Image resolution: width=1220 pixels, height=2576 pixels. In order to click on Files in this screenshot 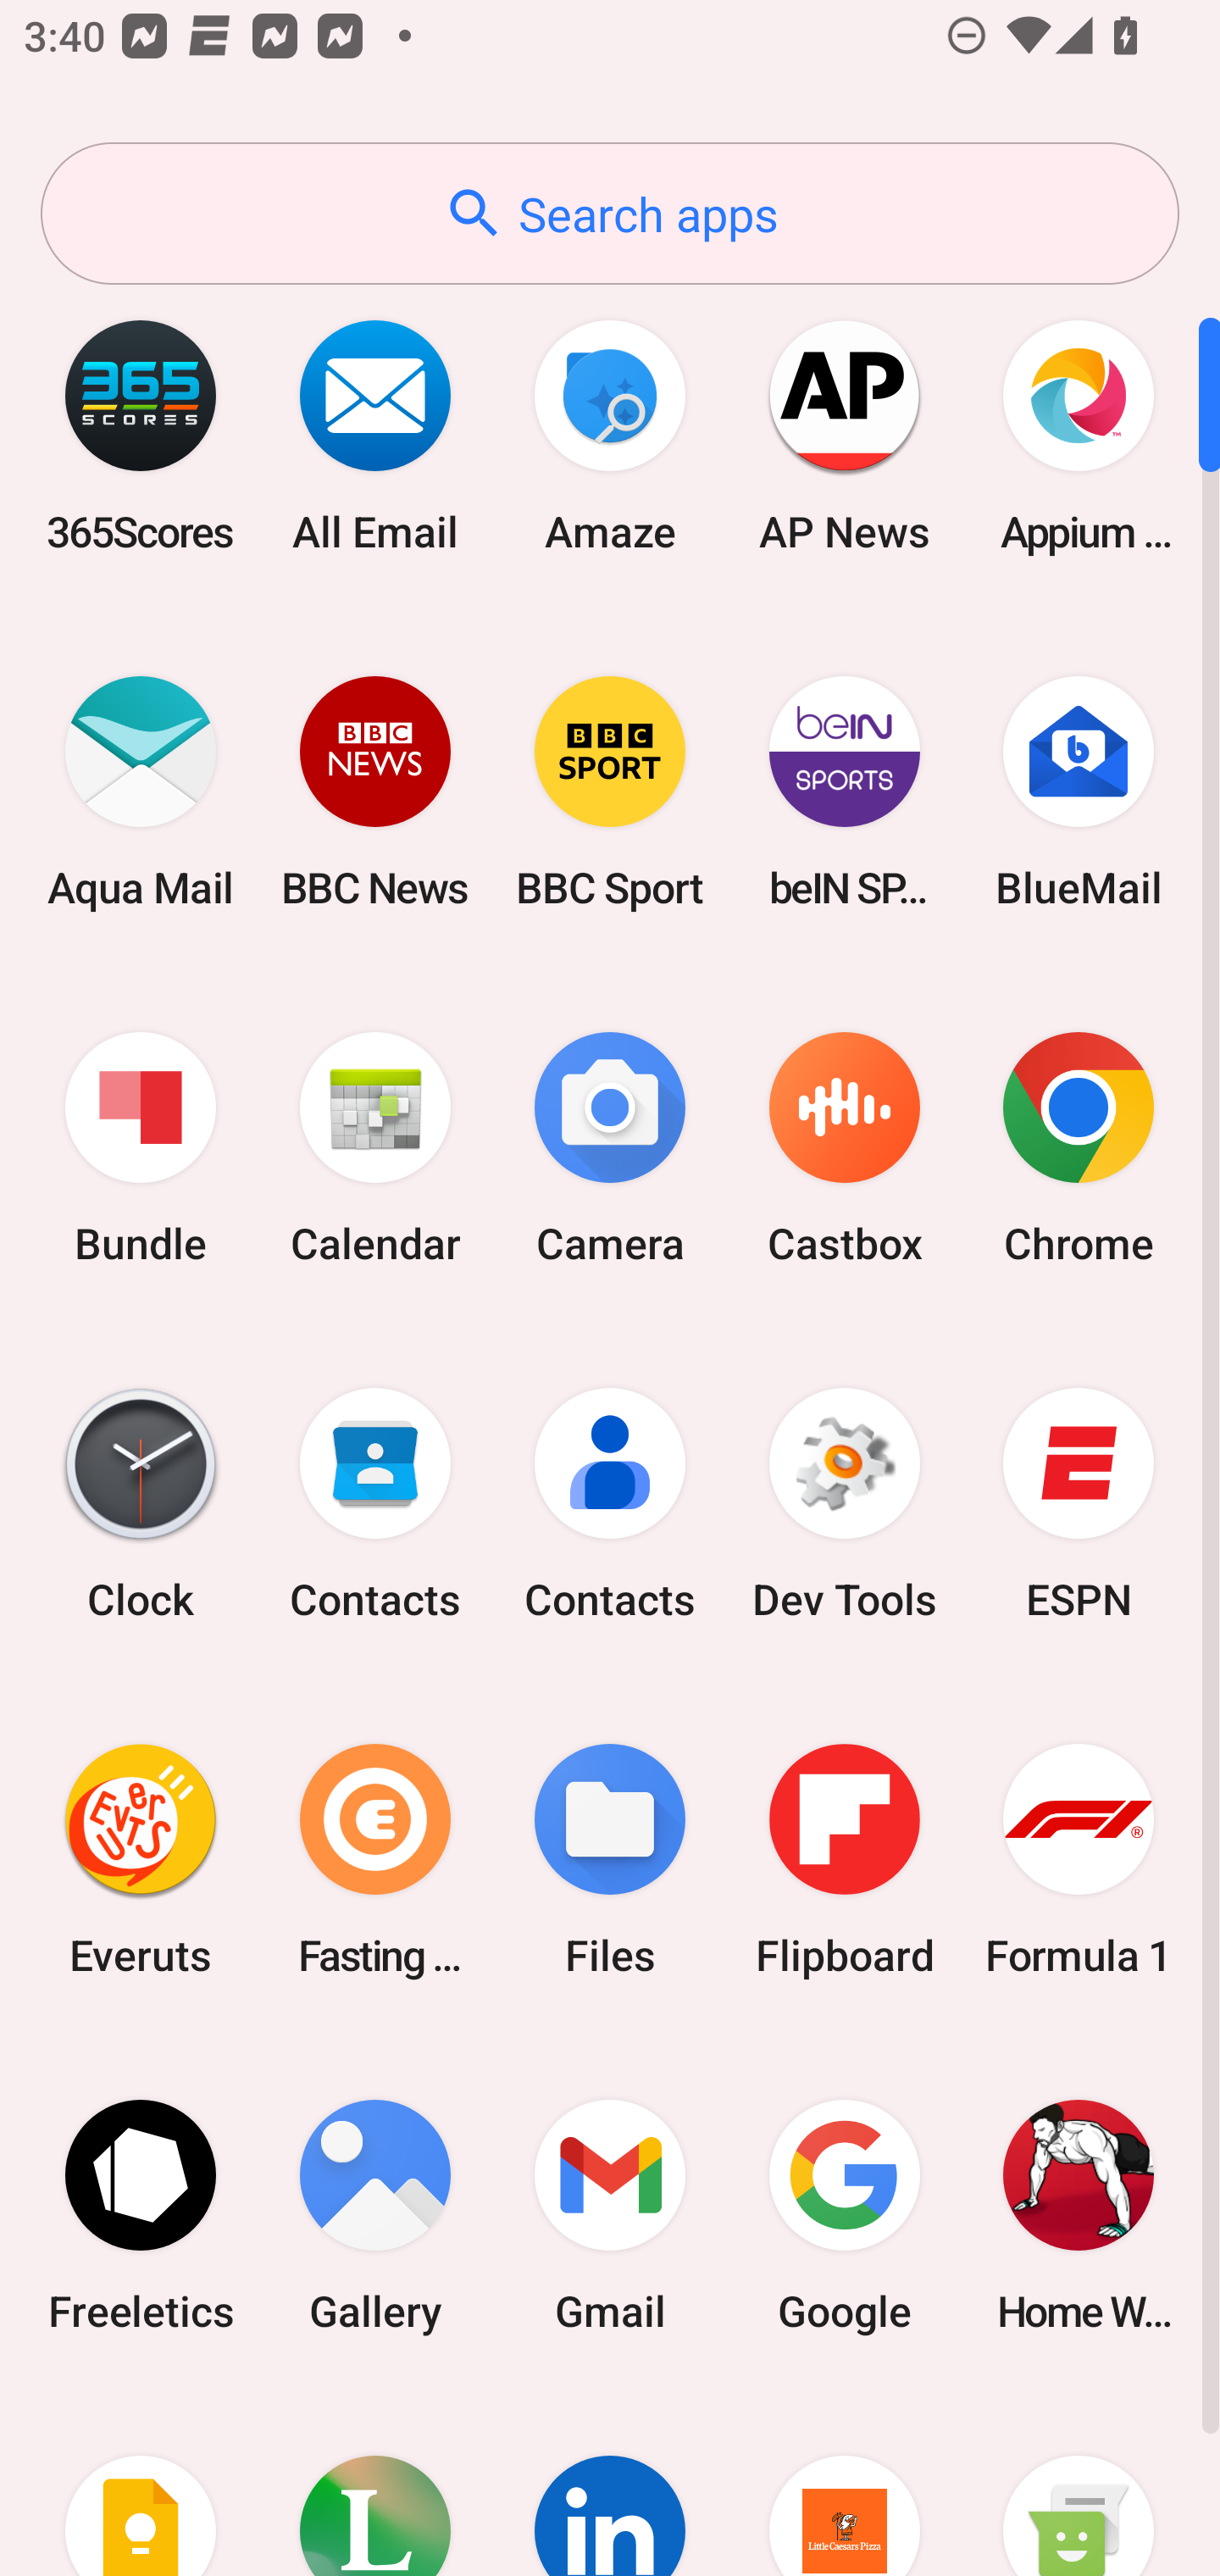, I will do `click(610, 1859)`.